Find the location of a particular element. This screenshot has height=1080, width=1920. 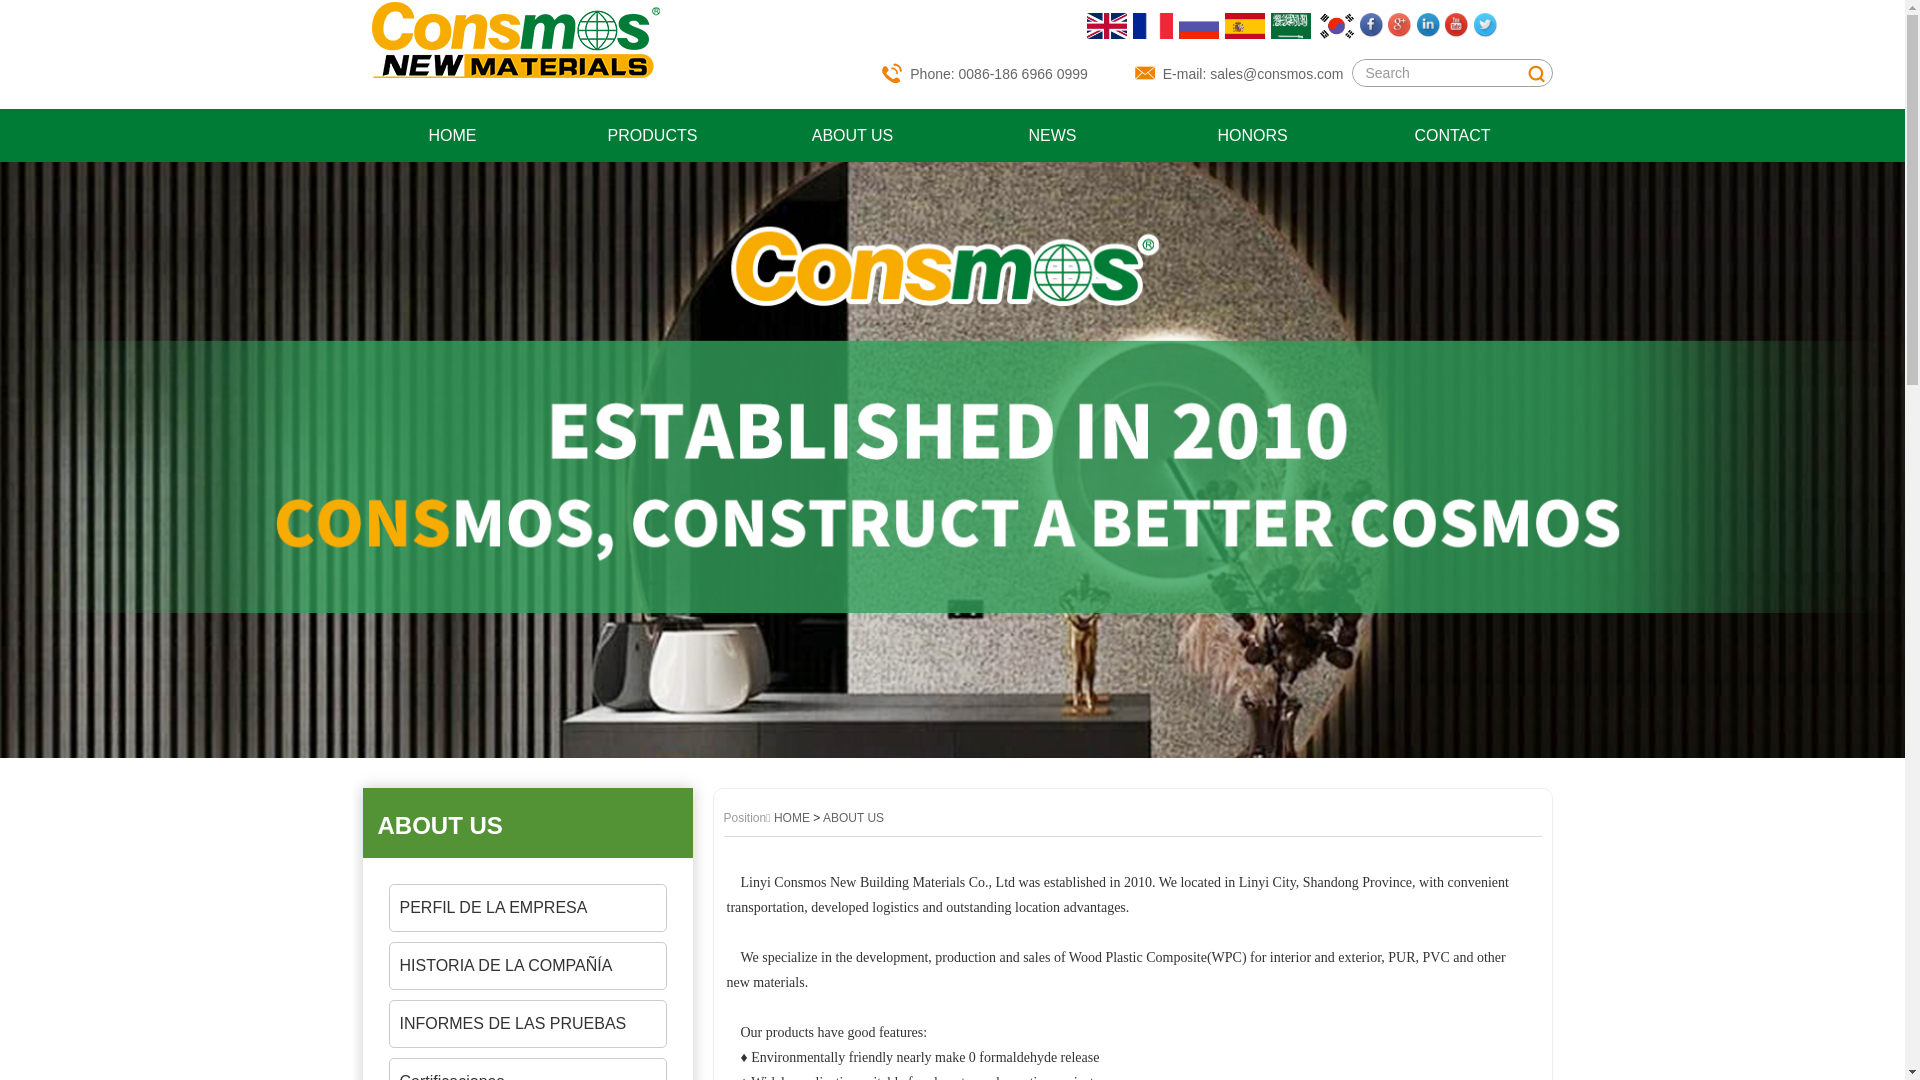

ABOUT US is located at coordinates (853, 136).